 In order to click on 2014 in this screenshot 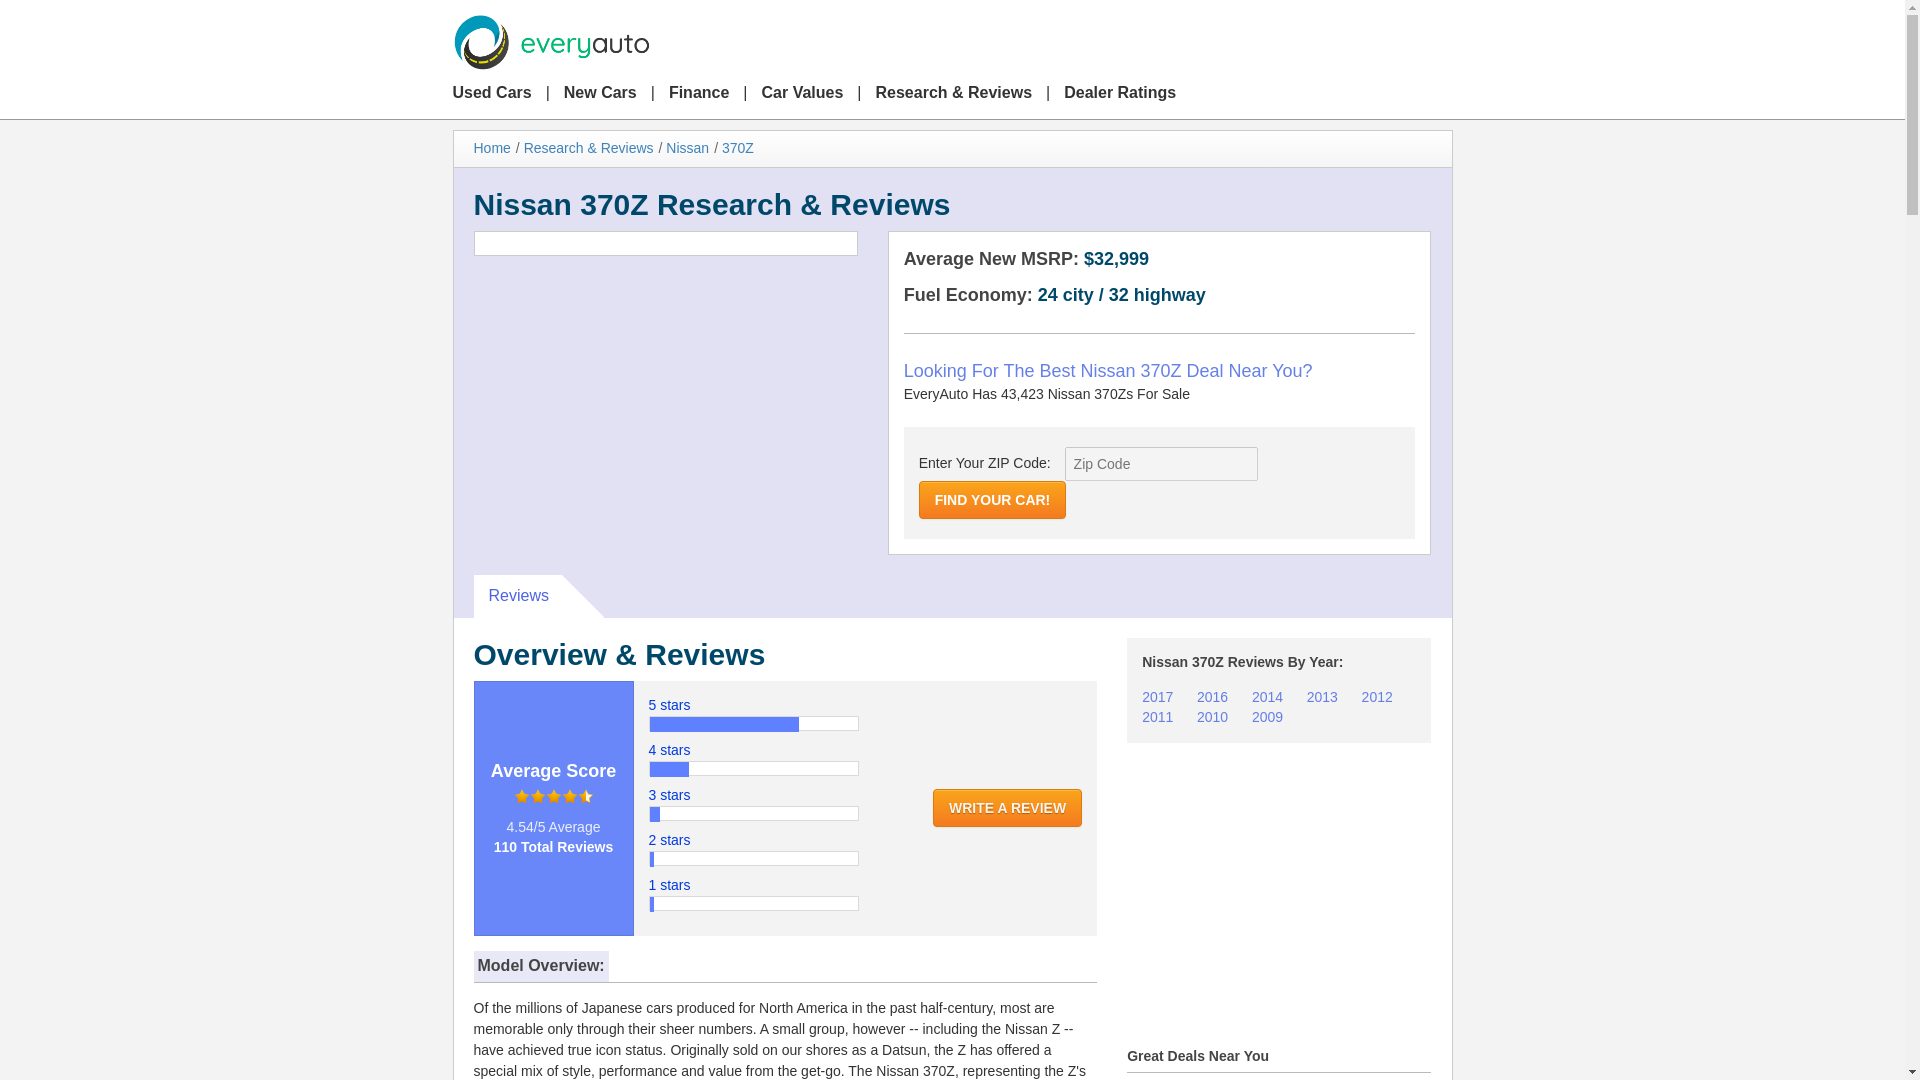, I will do `click(1266, 697)`.